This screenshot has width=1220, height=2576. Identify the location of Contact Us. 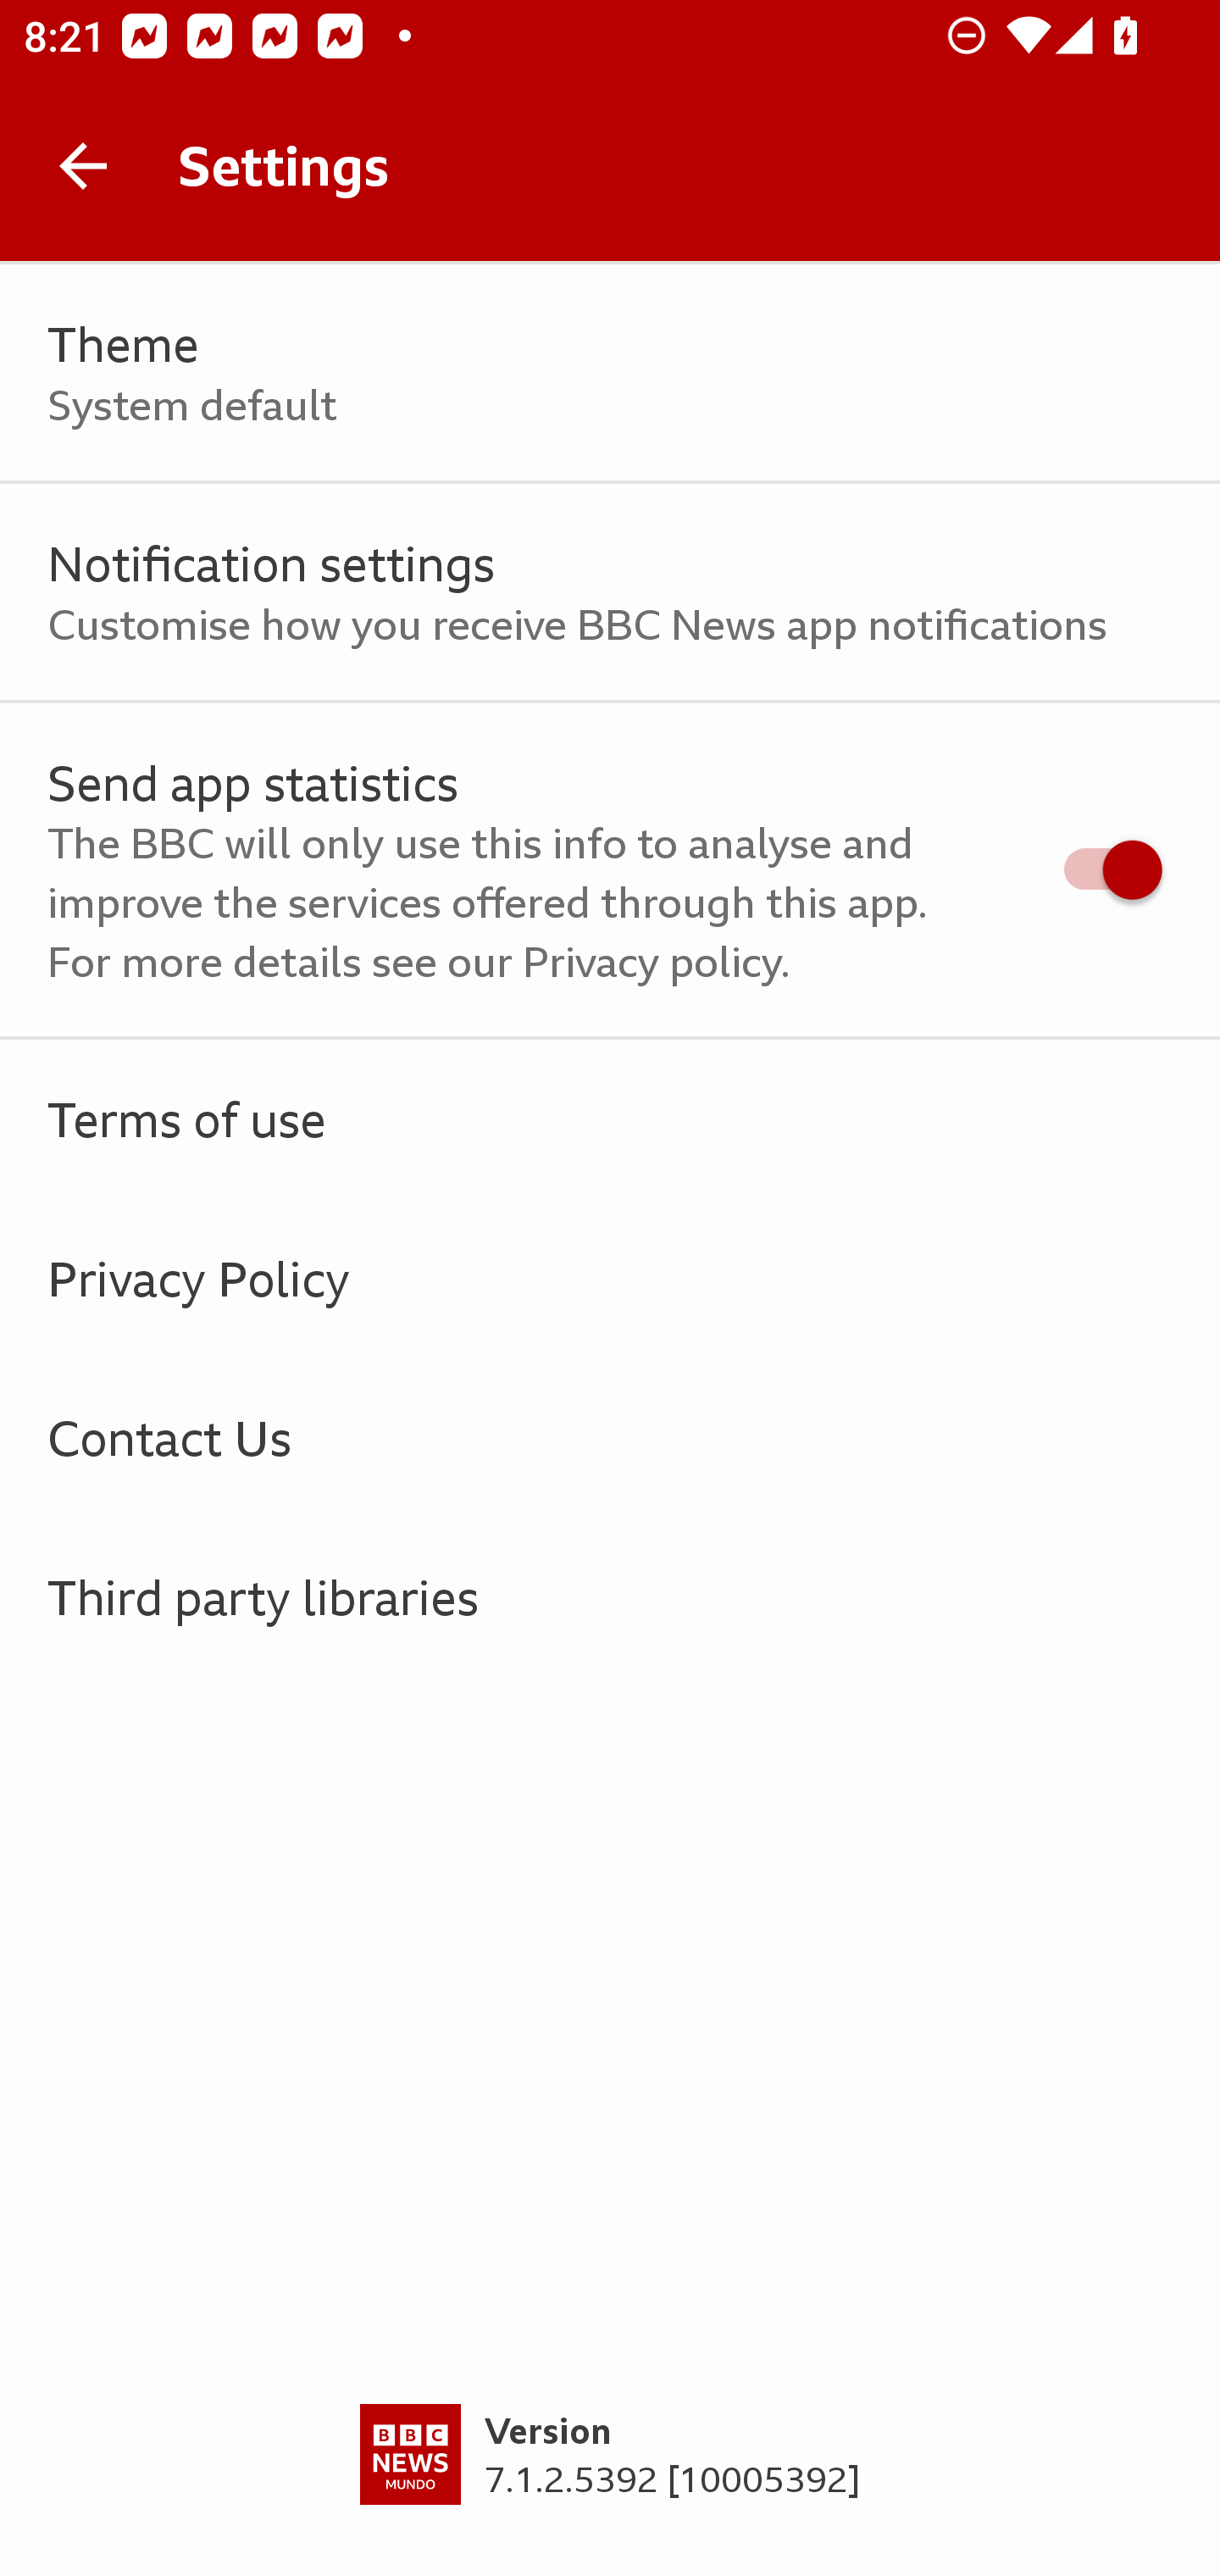
(610, 1437).